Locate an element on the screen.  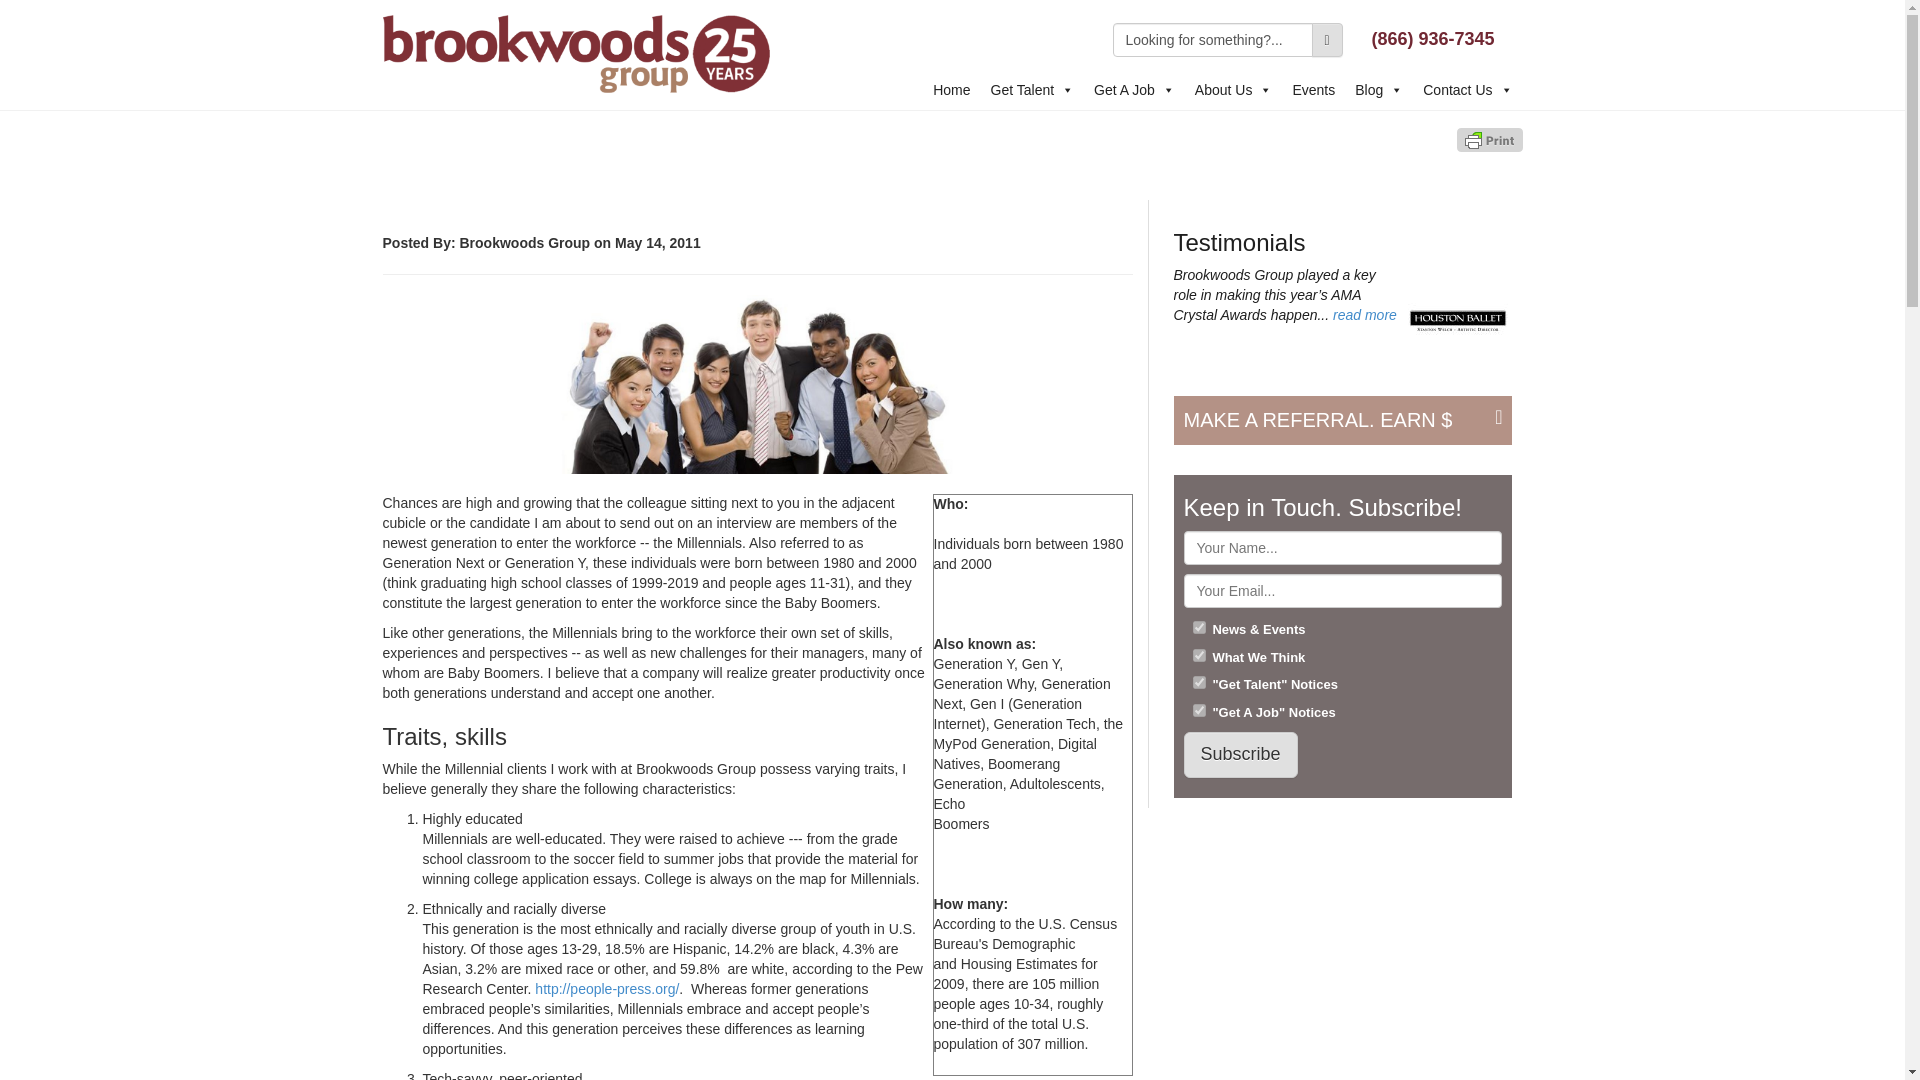
Get A Job is located at coordinates (1134, 90).